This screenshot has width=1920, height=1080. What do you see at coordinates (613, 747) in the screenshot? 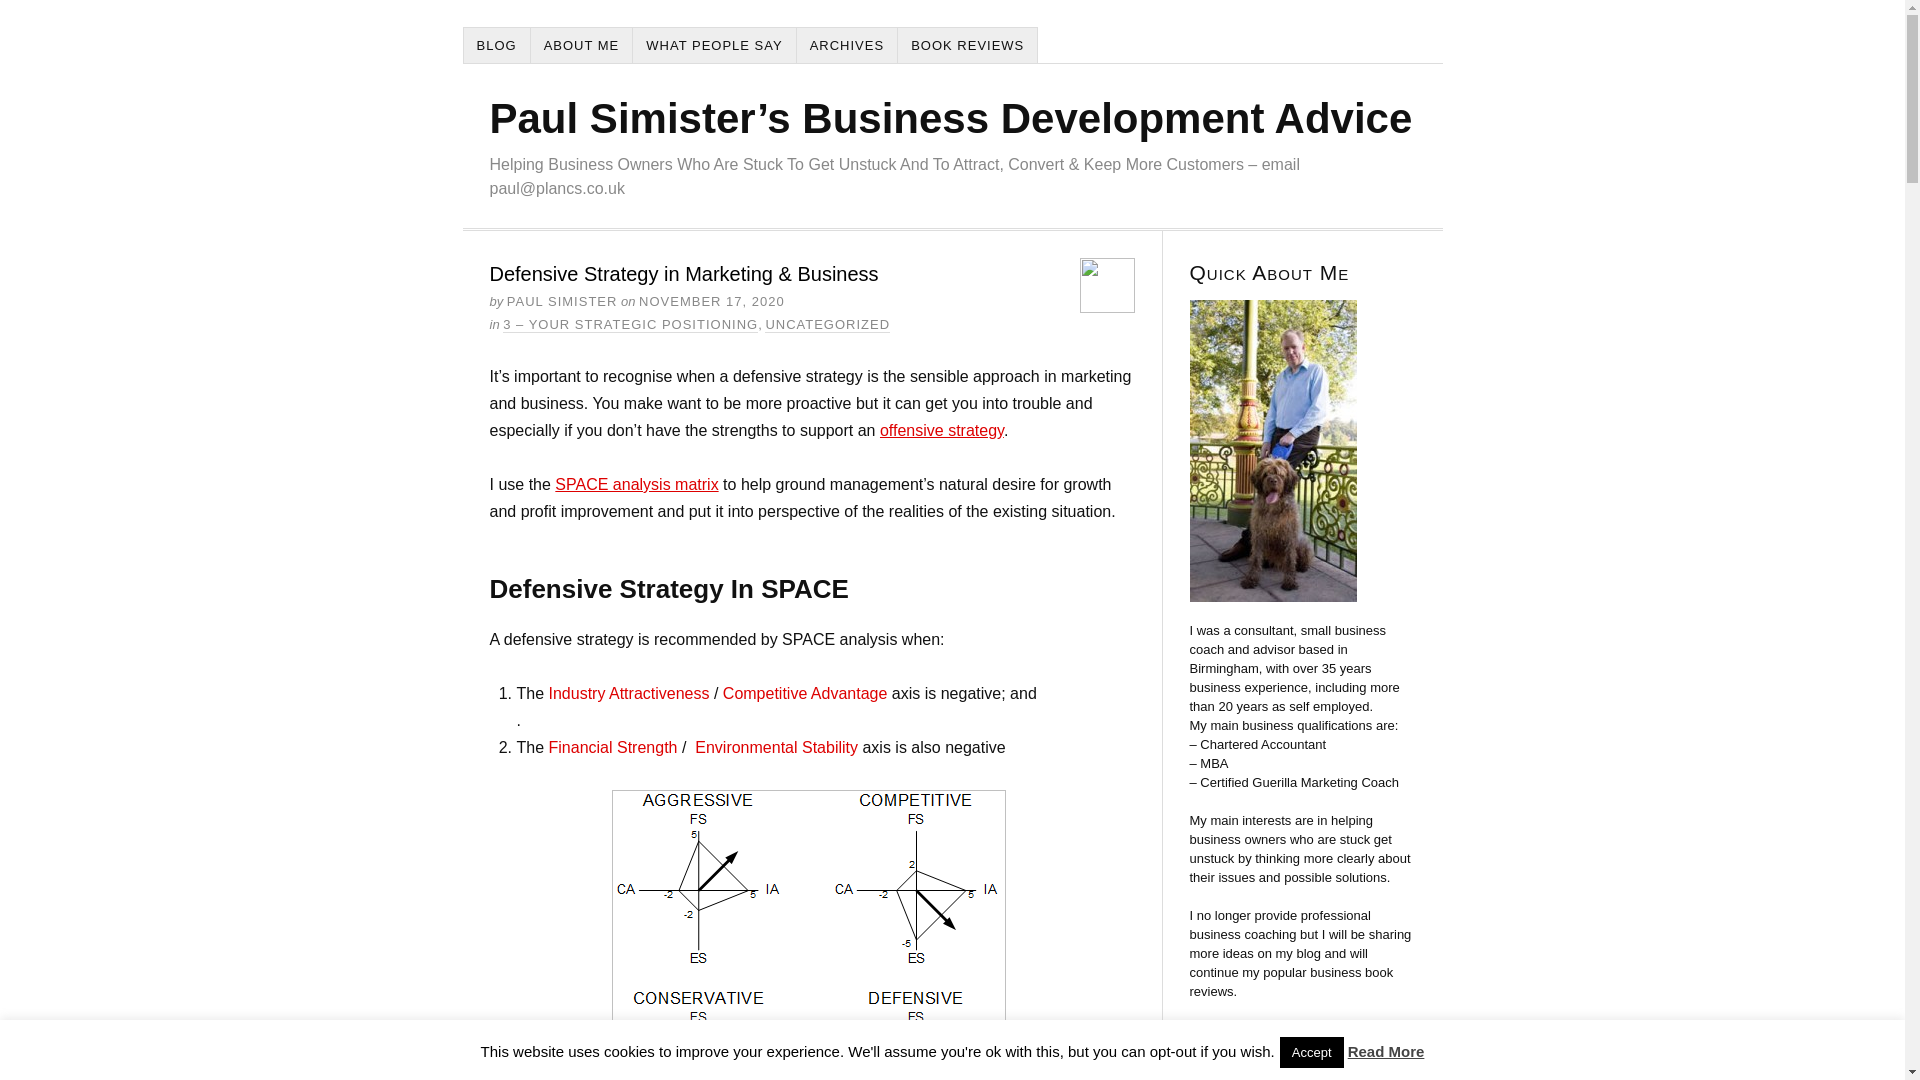
I see `Financial Strength` at bounding box center [613, 747].